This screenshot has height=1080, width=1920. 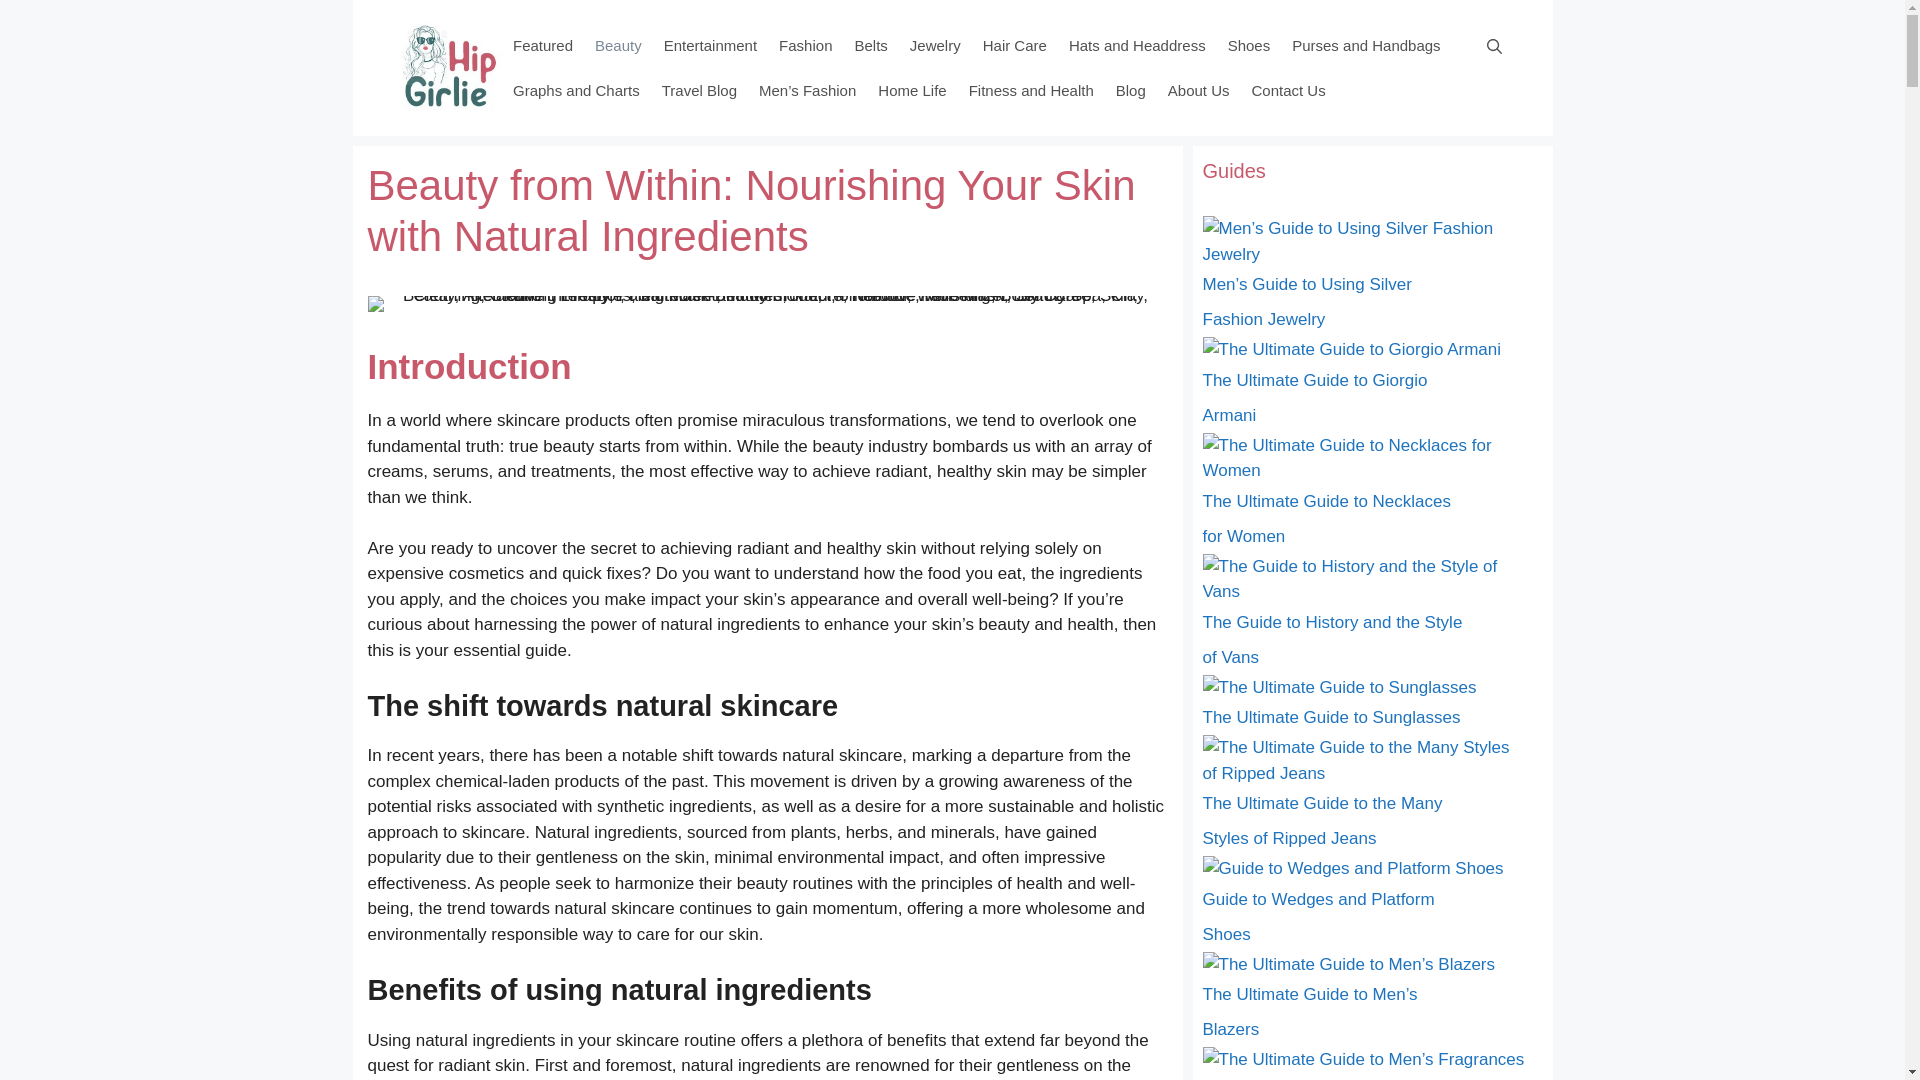 What do you see at coordinates (1250, 45) in the screenshot?
I see `Shoes` at bounding box center [1250, 45].